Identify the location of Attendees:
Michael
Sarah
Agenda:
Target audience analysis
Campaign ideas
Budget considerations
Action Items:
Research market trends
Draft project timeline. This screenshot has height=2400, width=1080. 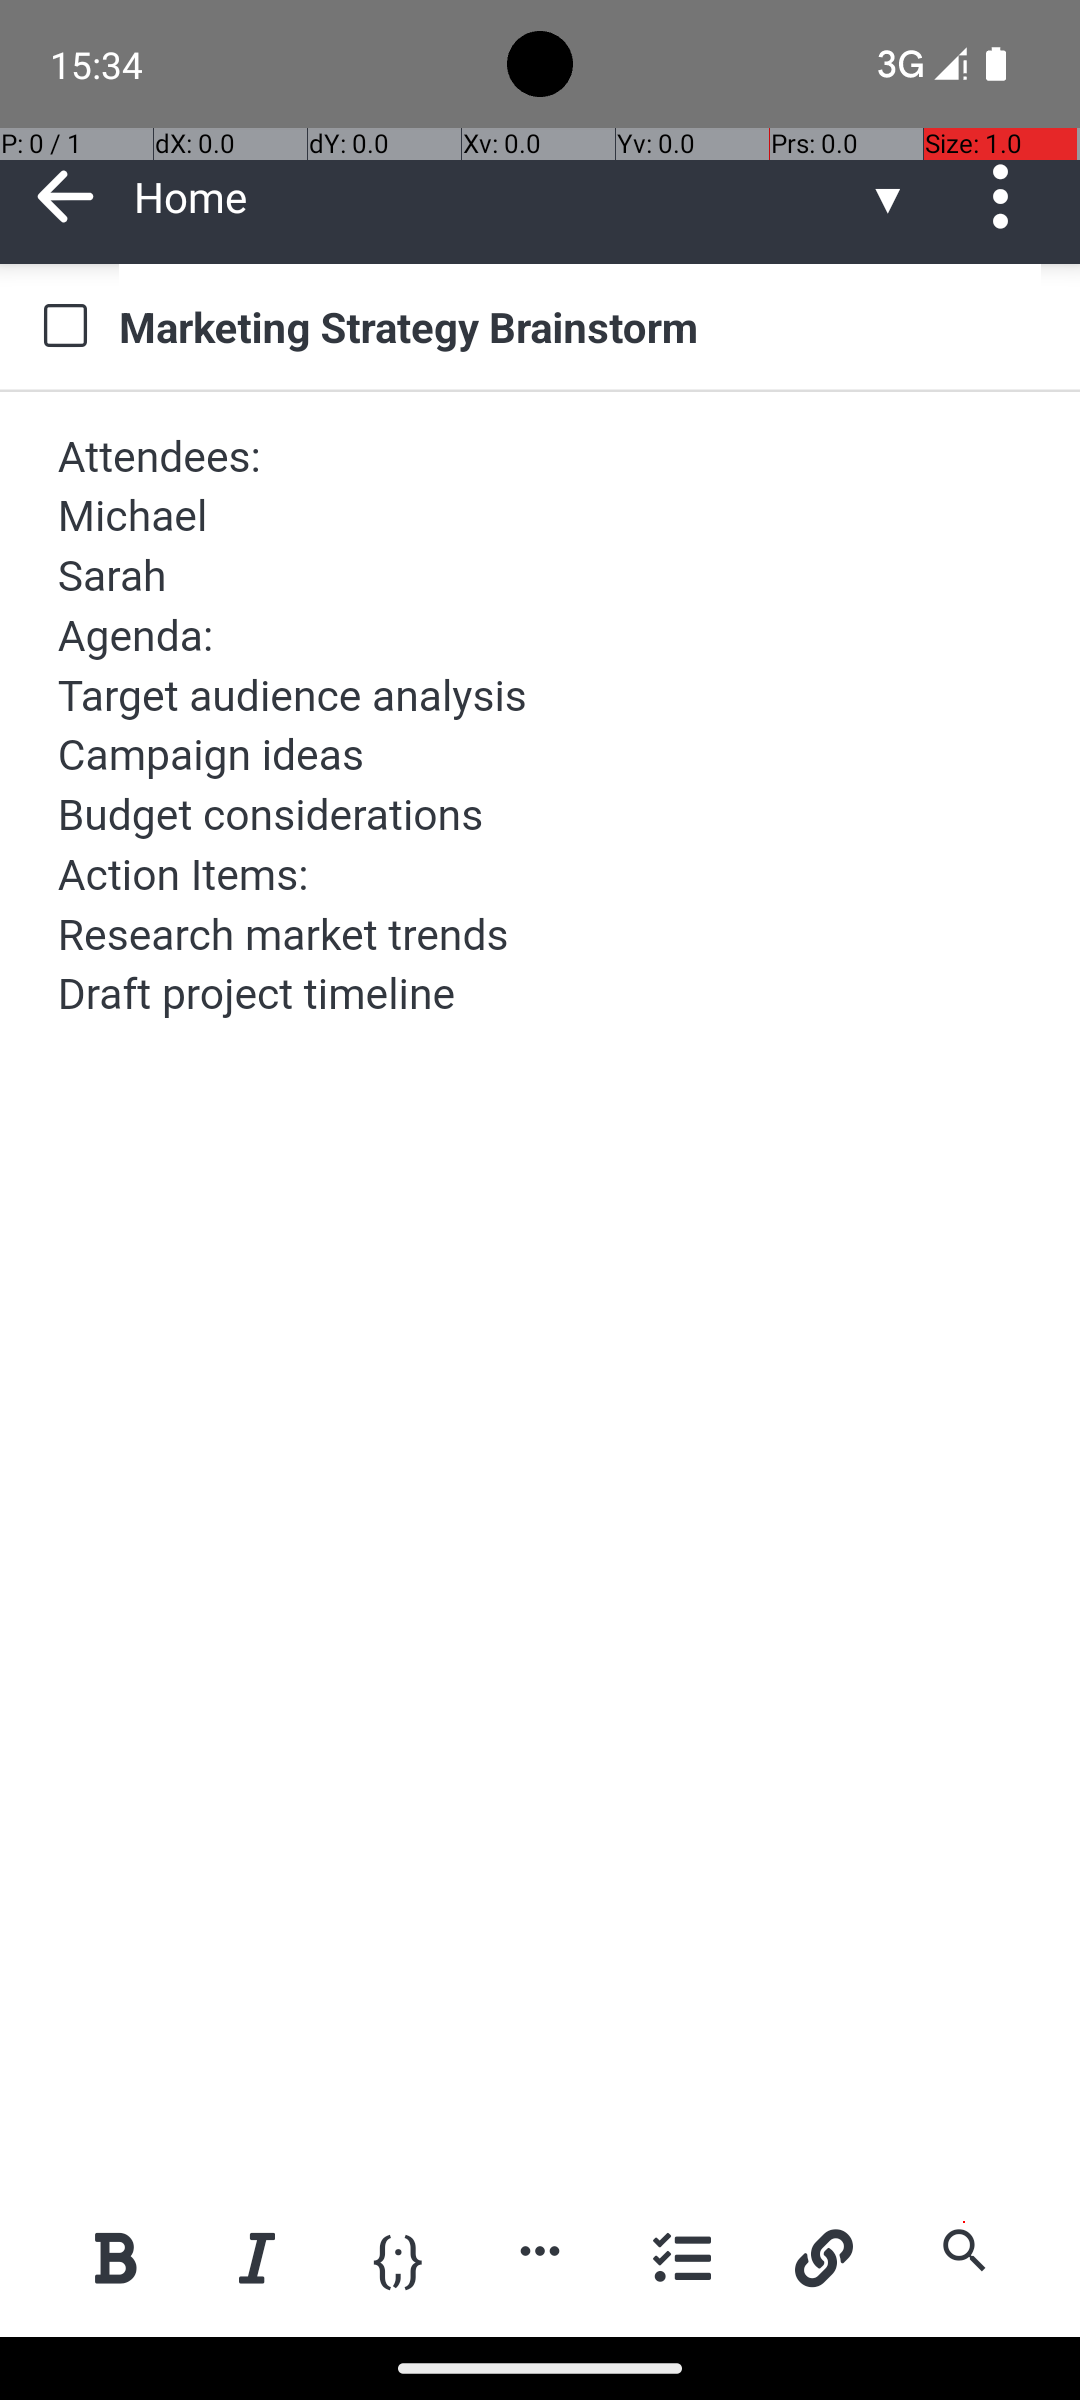
(542, 726).